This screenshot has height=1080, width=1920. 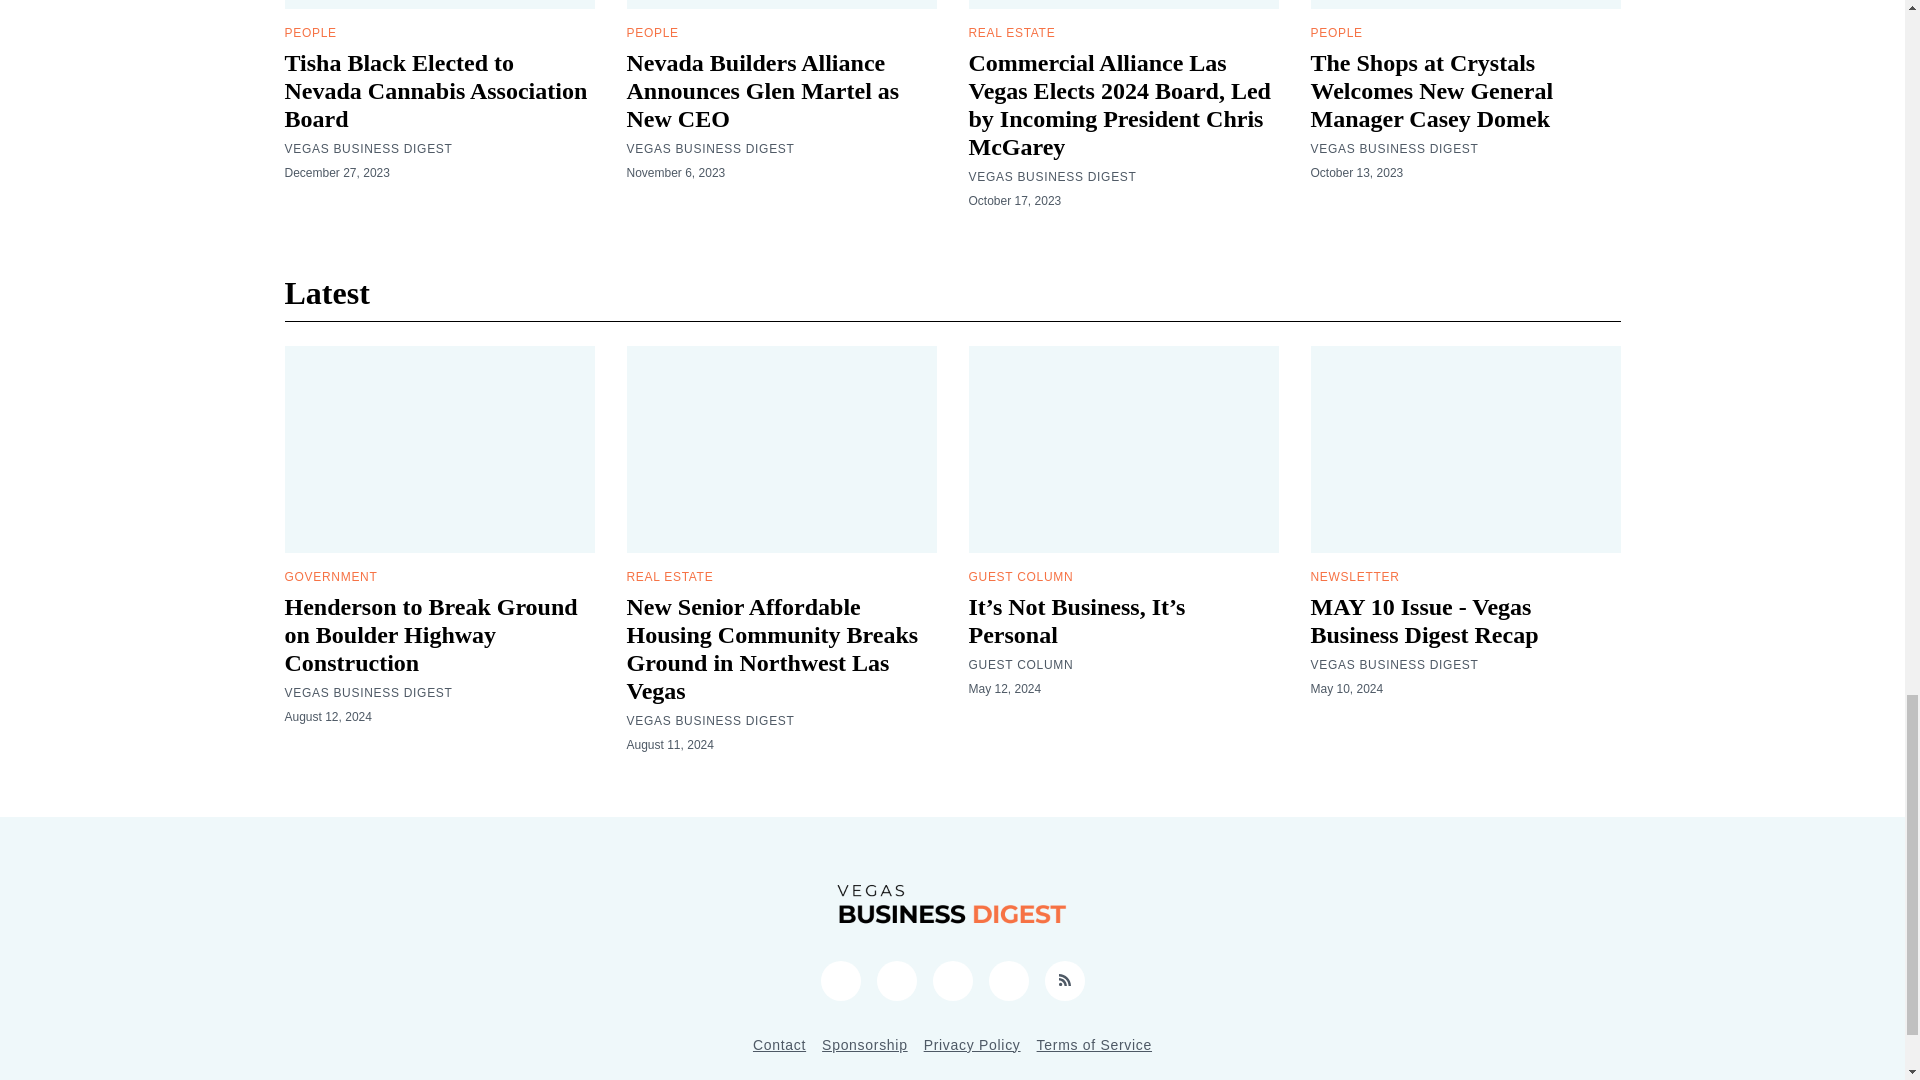 What do you see at coordinates (651, 32) in the screenshot?
I see `PEOPLE` at bounding box center [651, 32].